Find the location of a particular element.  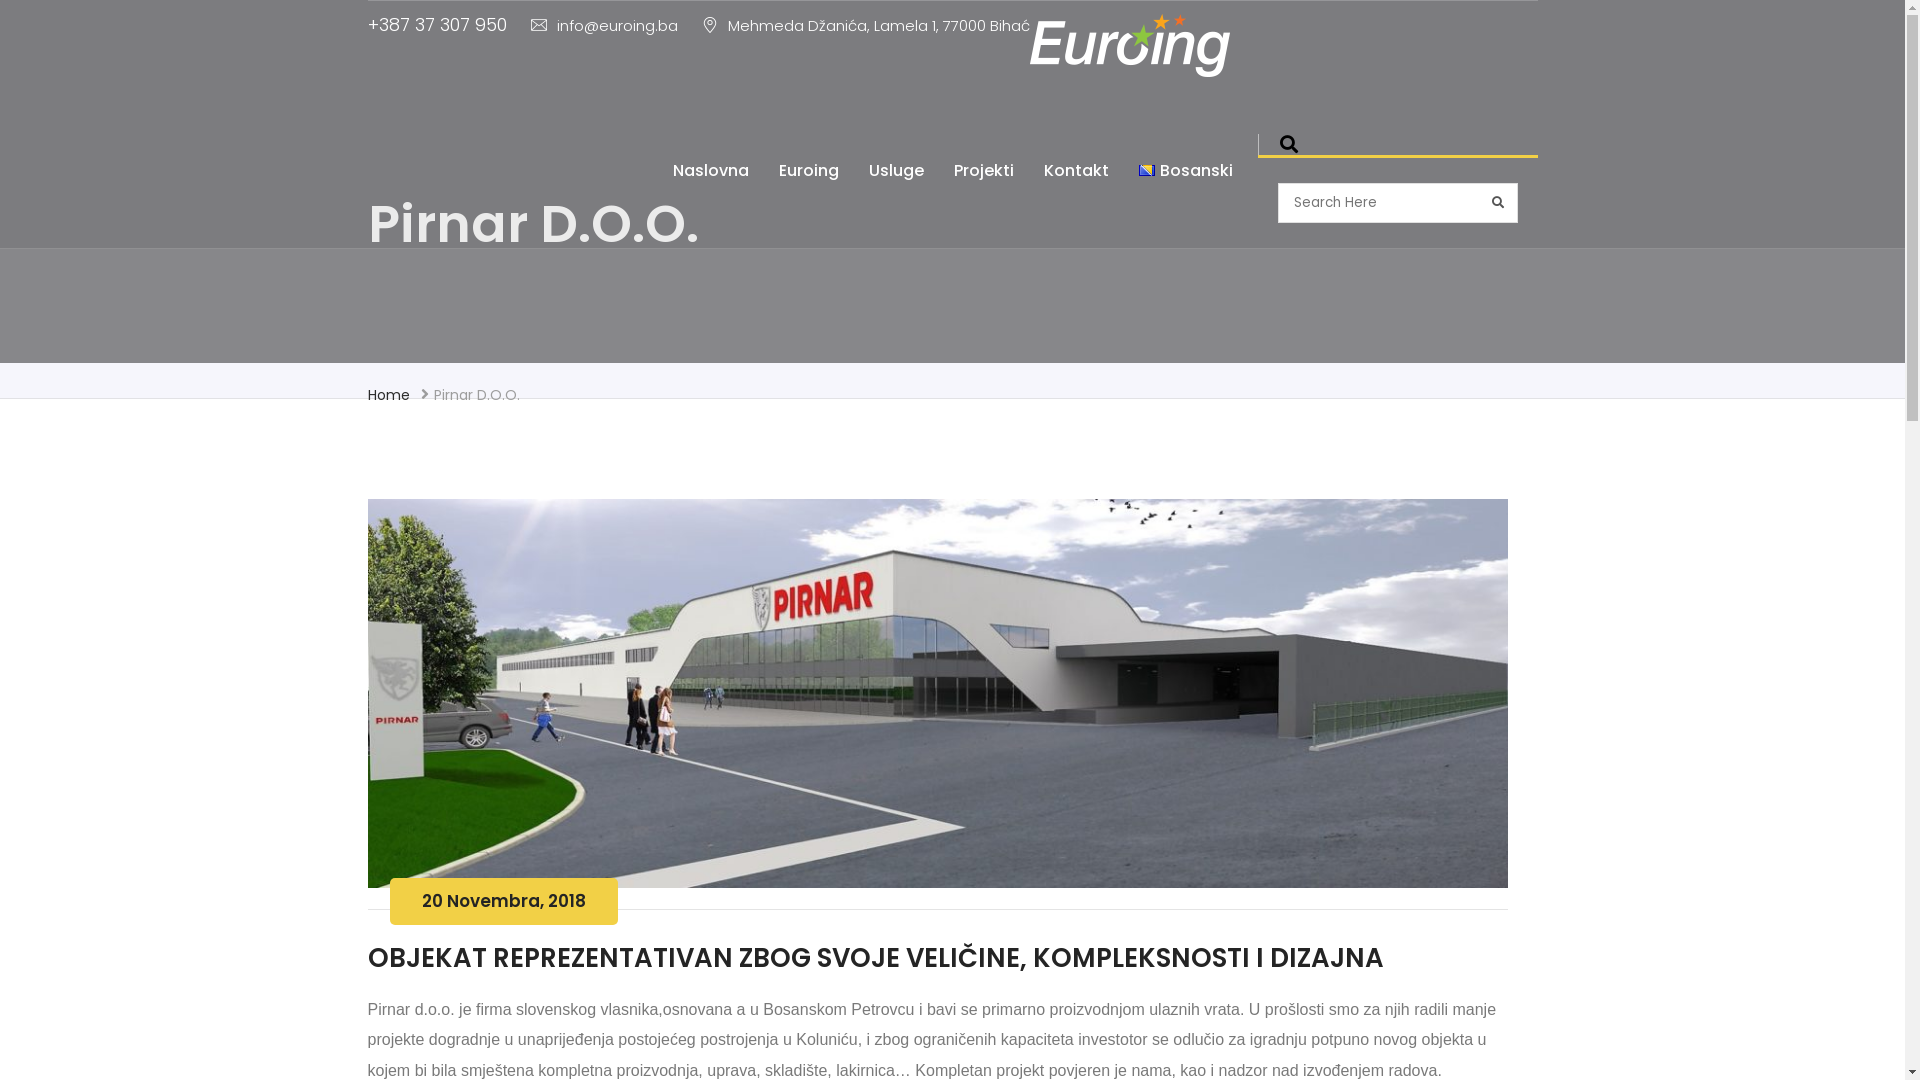

Projekti is located at coordinates (984, 171).